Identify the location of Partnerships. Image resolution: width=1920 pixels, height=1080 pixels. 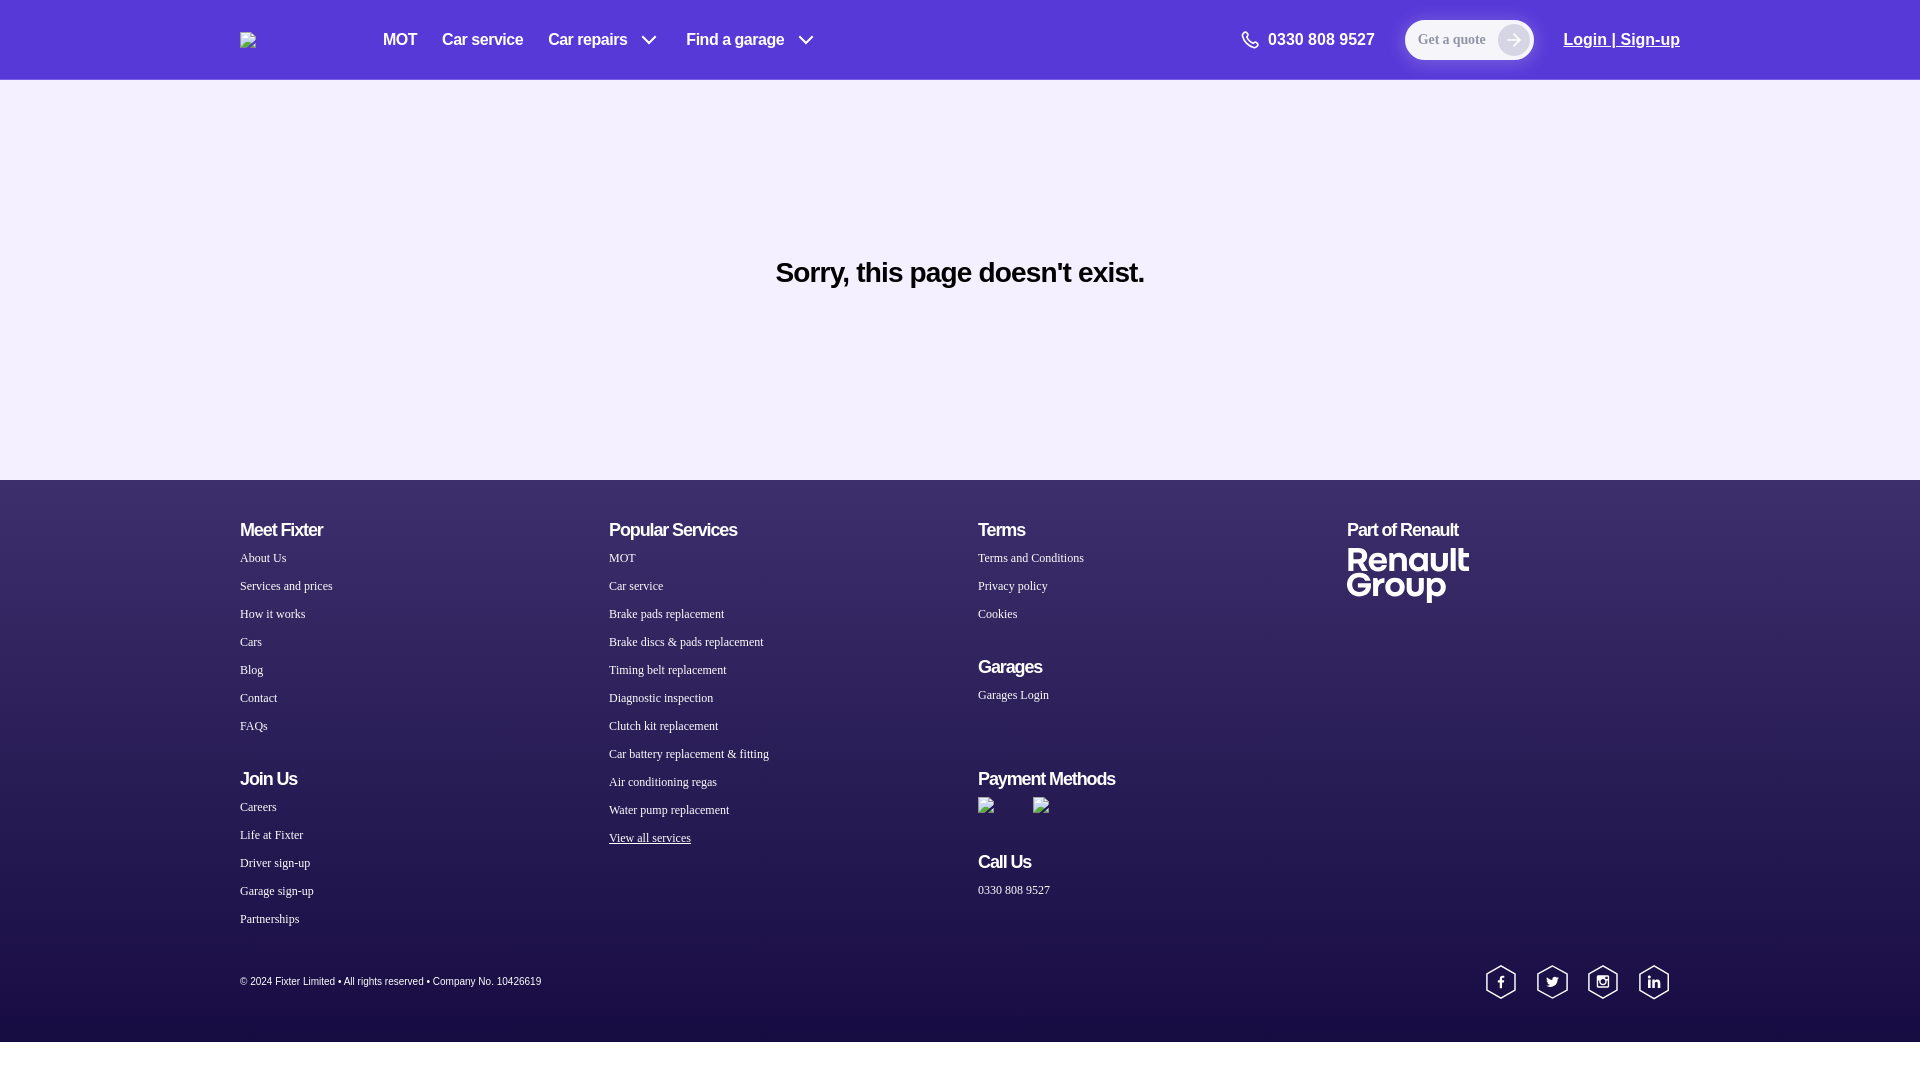
(270, 918).